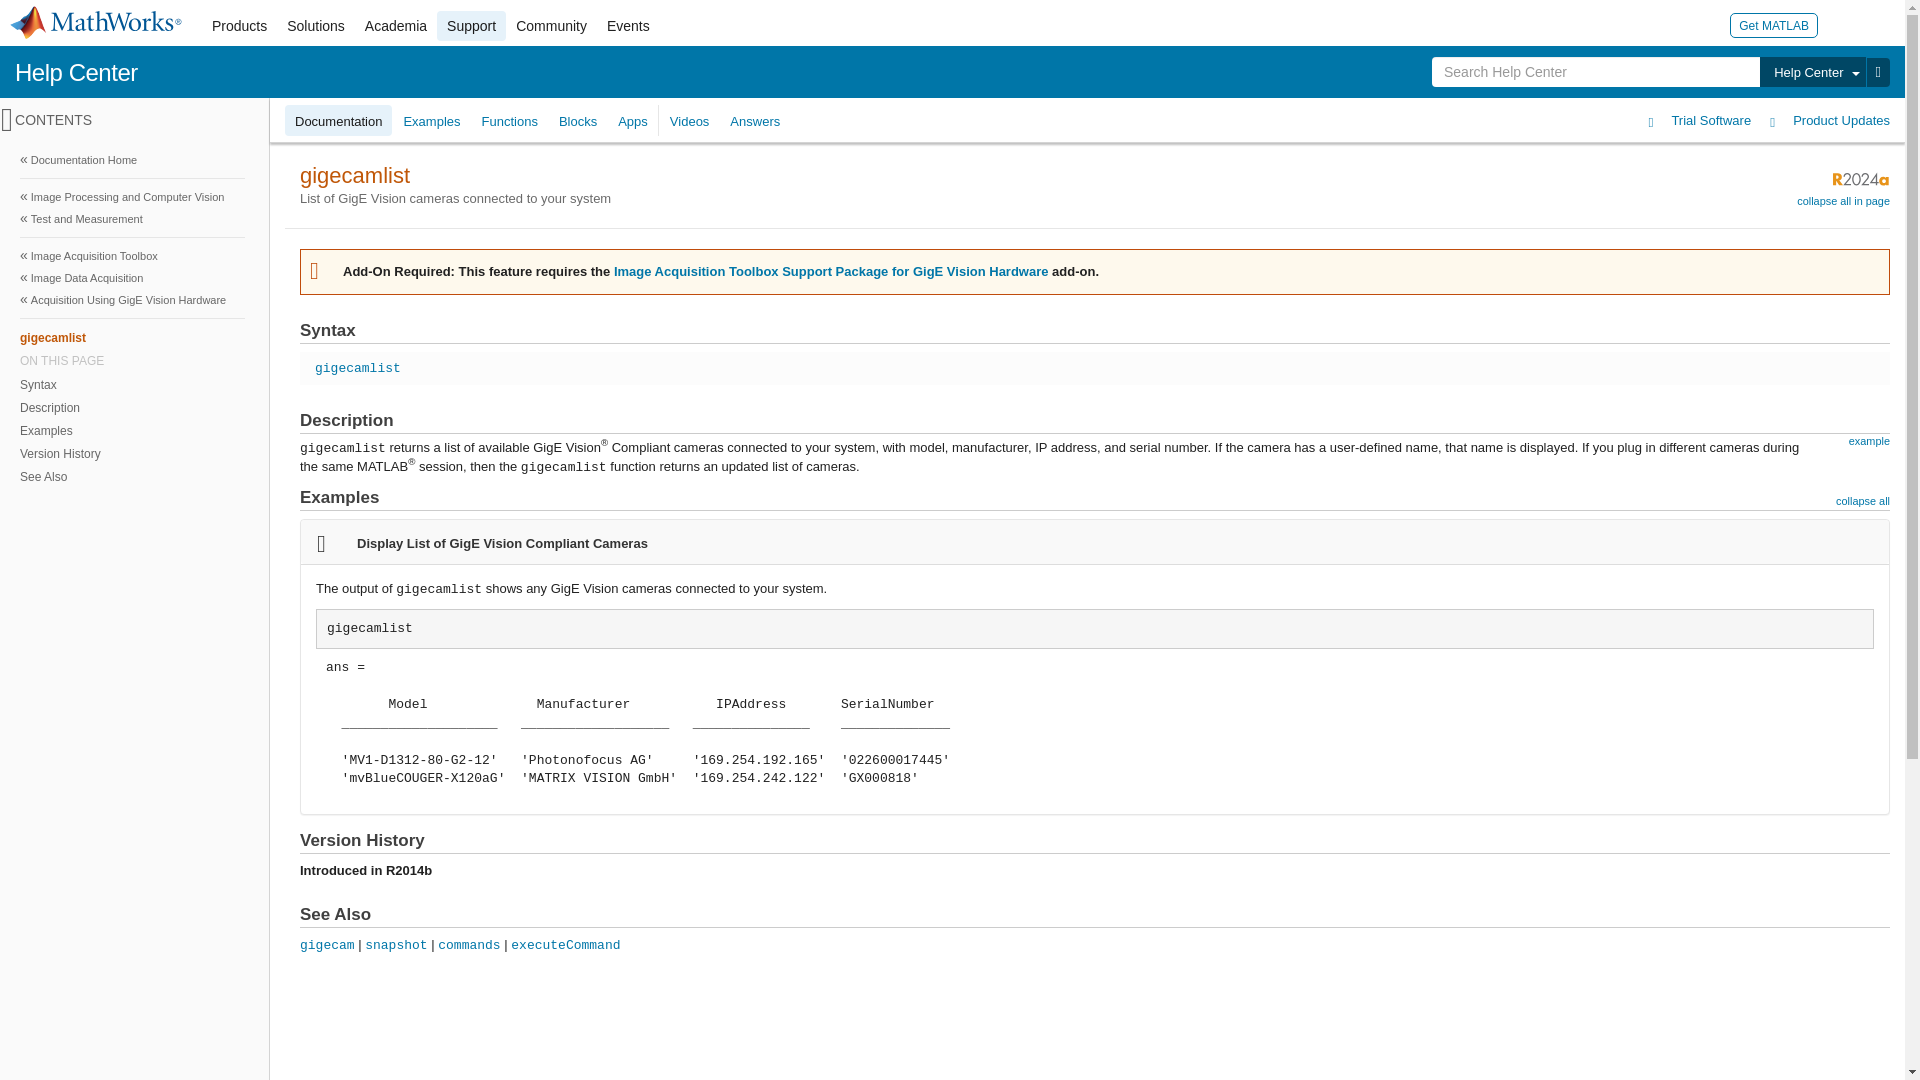 This screenshot has height=1080, width=1920. What do you see at coordinates (628, 26) in the screenshot?
I see `Events` at bounding box center [628, 26].